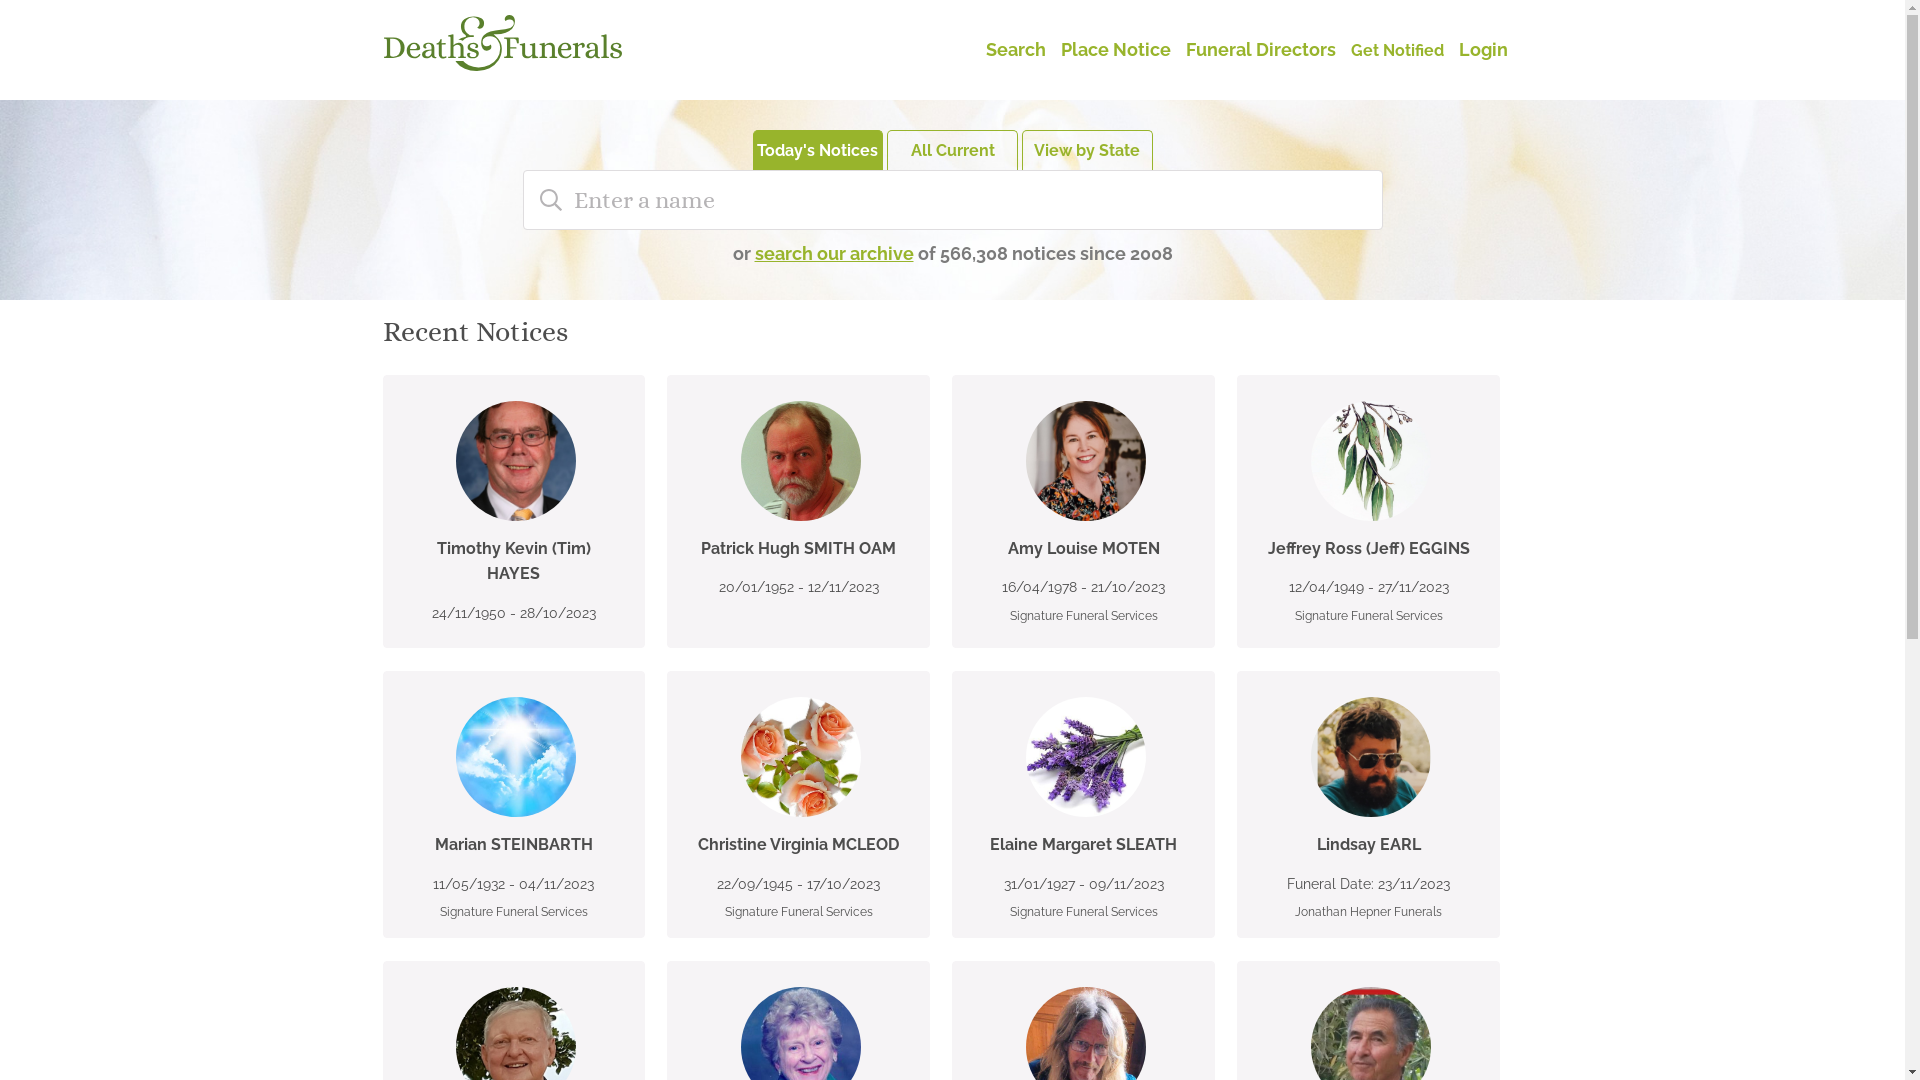  What do you see at coordinates (1016, 49) in the screenshot?
I see `Search` at bounding box center [1016, 49].